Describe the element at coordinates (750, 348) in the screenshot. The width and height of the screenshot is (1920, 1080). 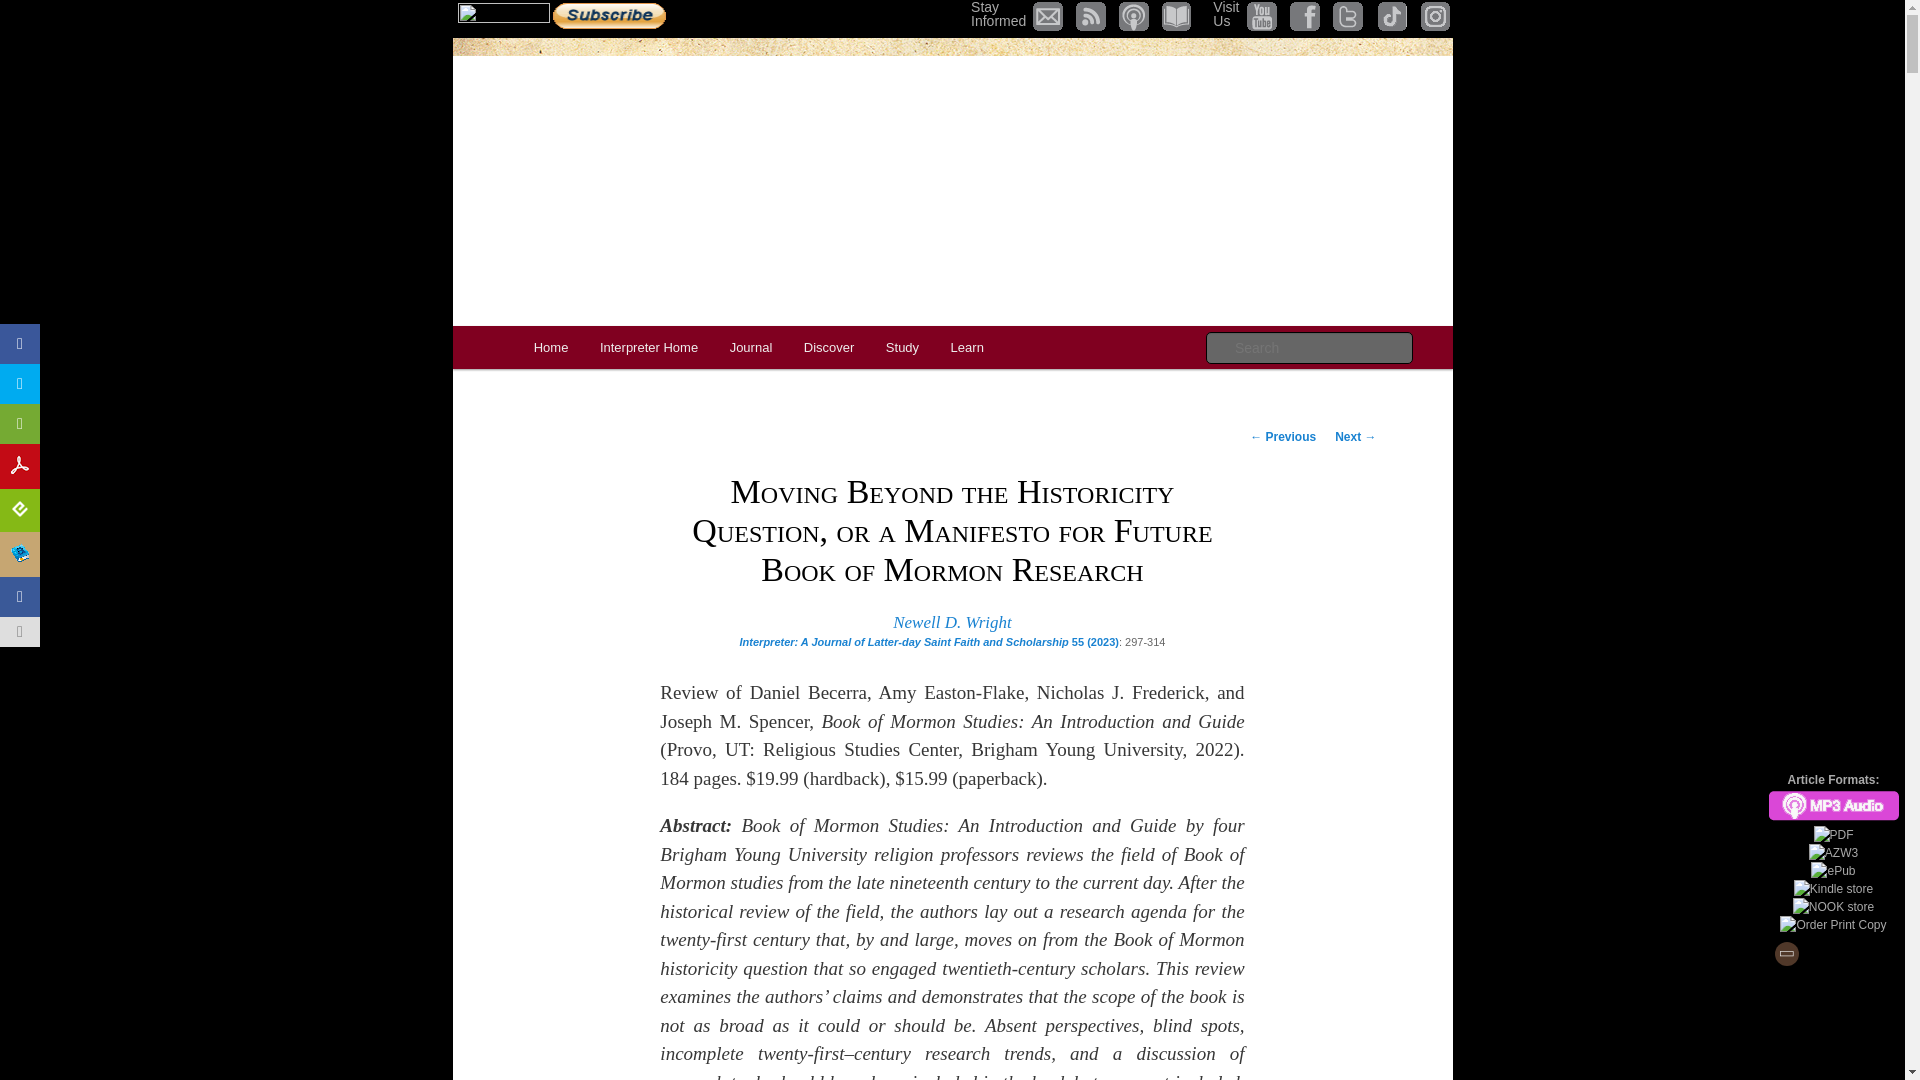
I see `Journal` at that location.